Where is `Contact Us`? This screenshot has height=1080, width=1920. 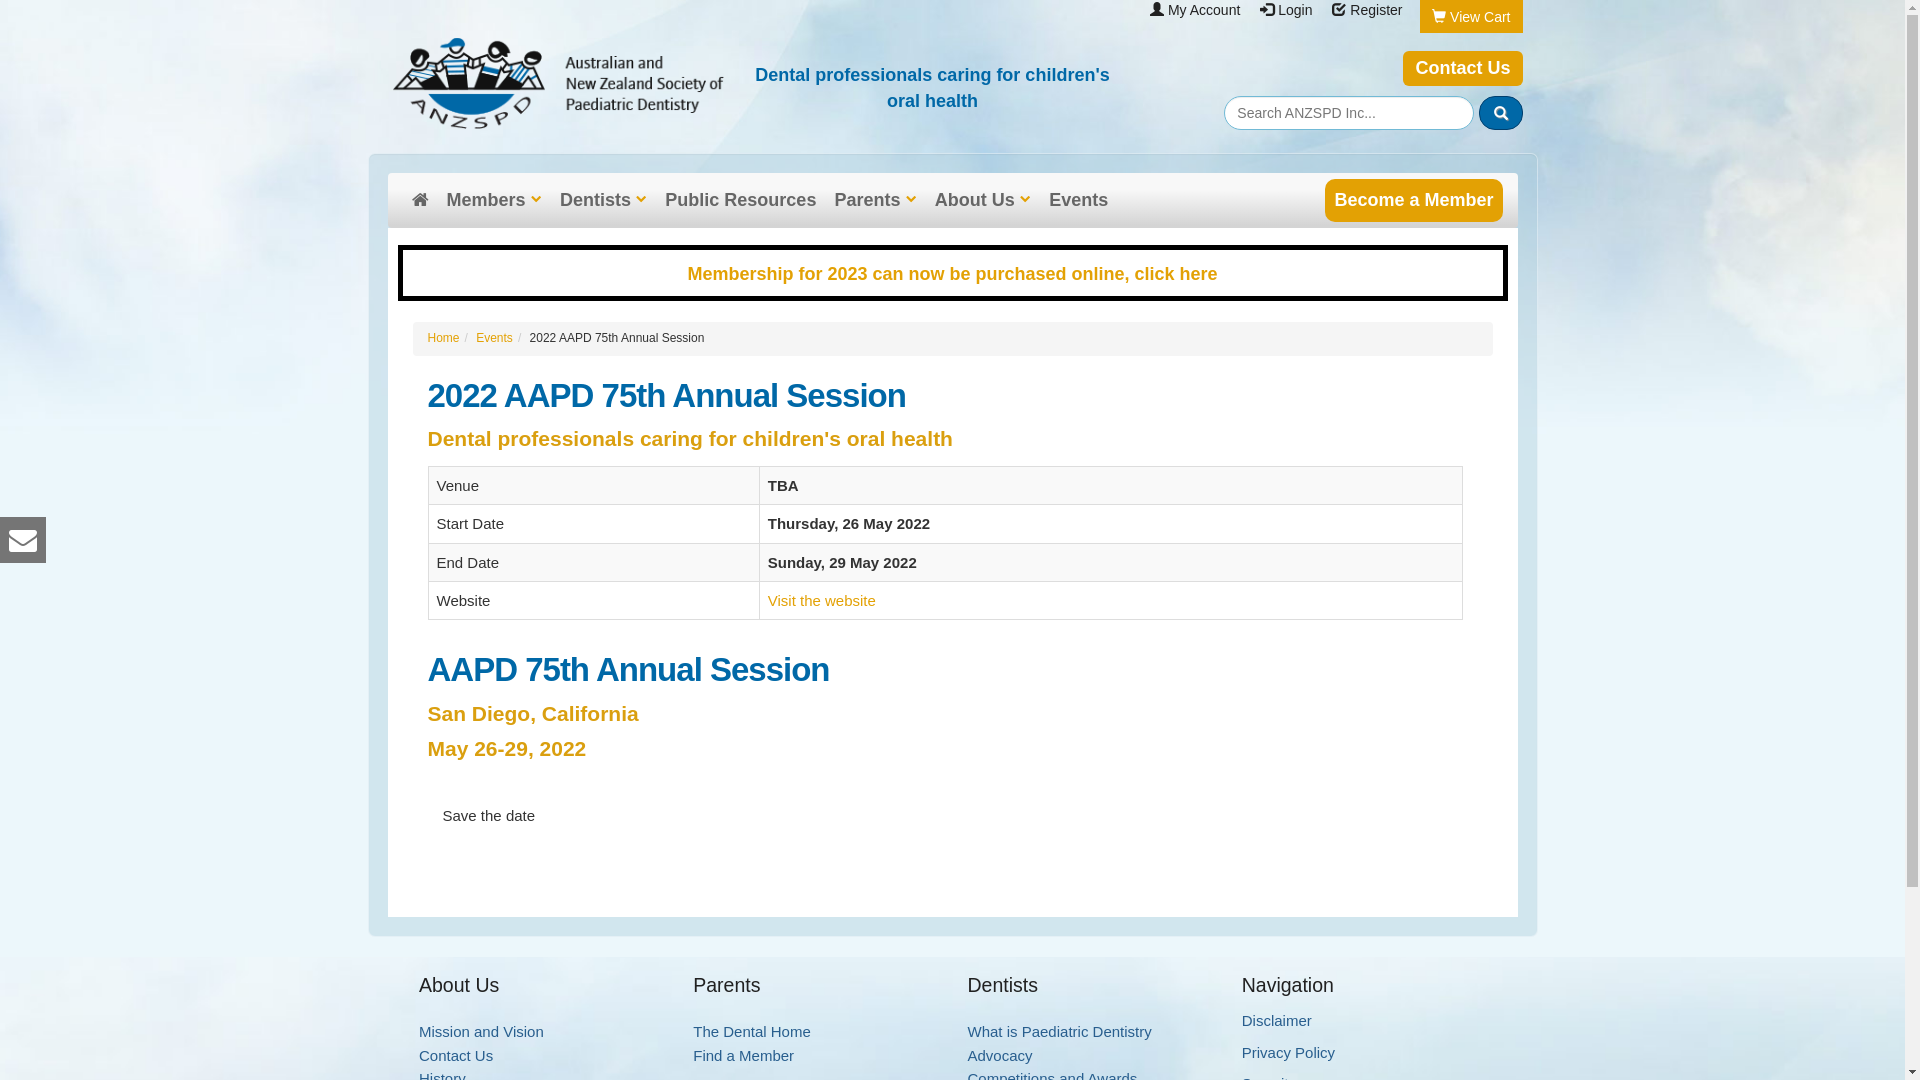
Contact Us is located at coordinates (456, 1056).